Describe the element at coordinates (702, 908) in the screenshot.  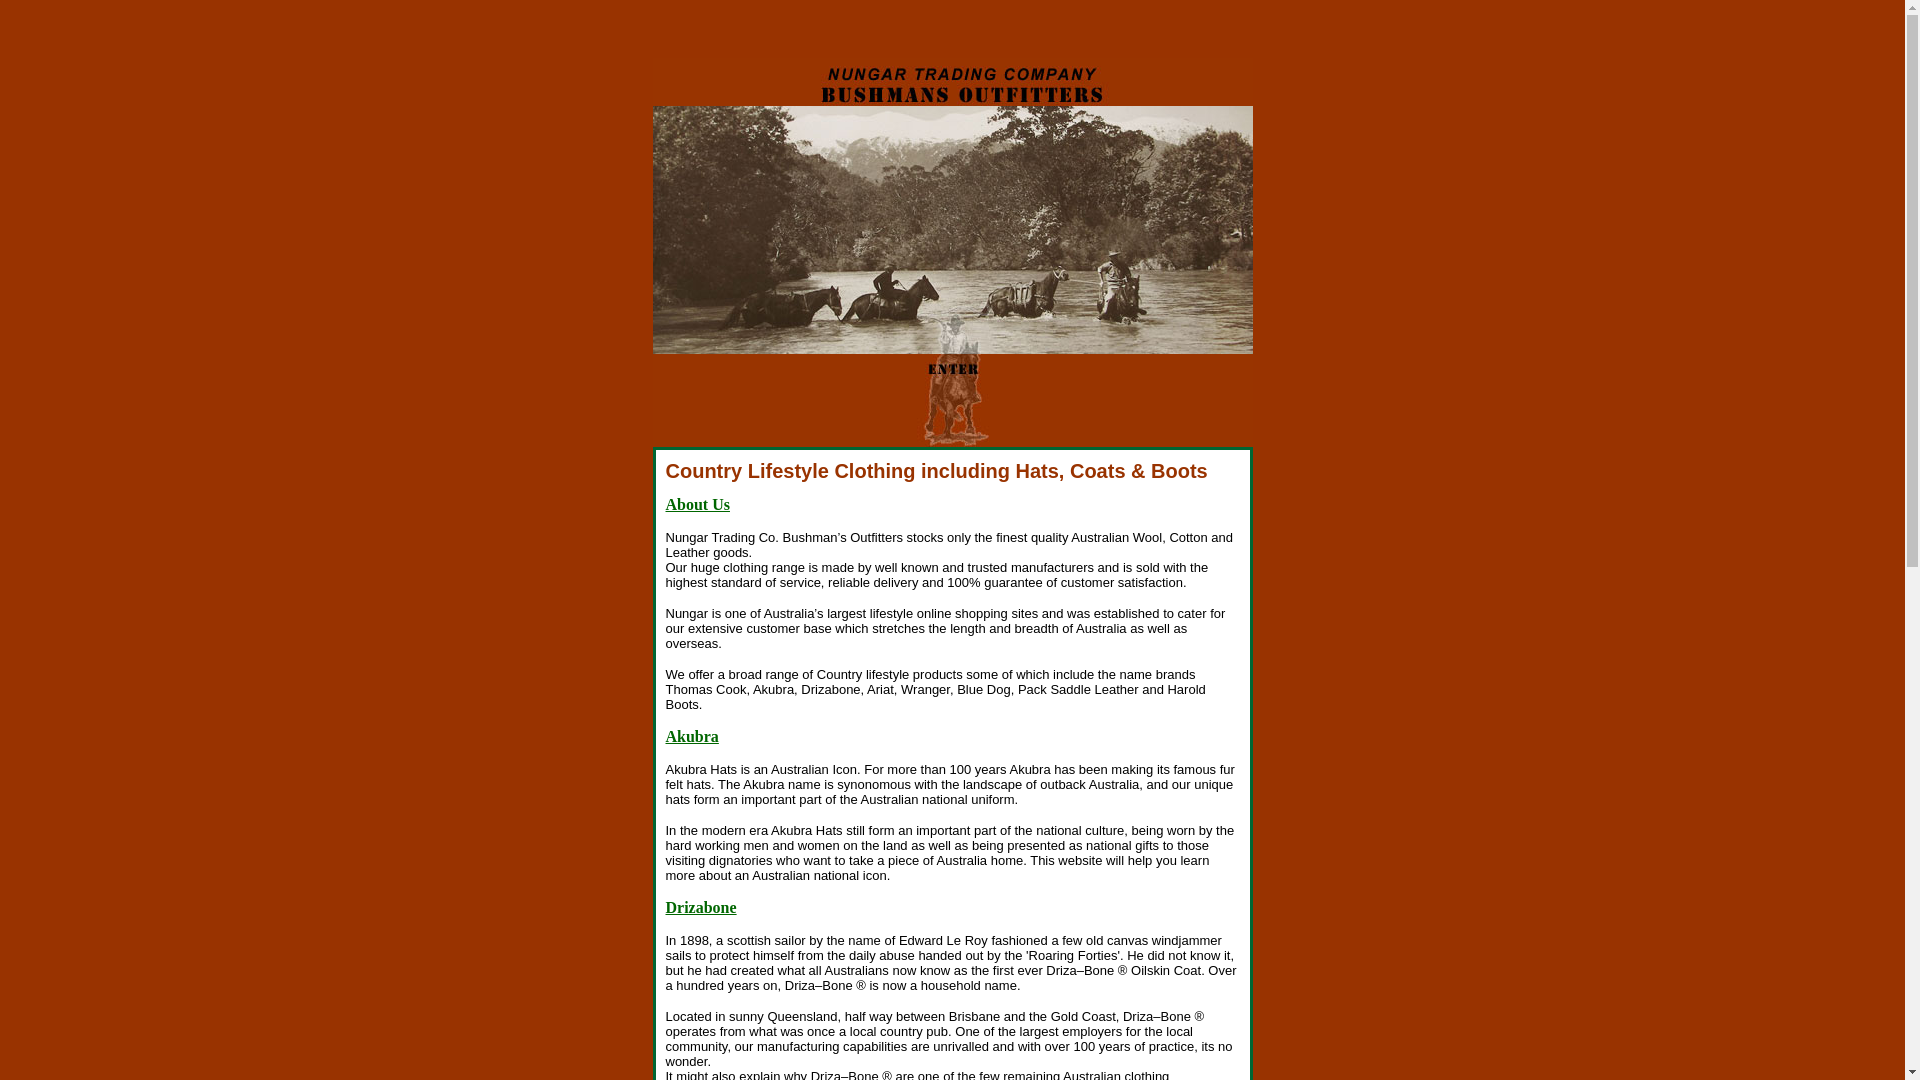
I see `Drizabone` at that location.